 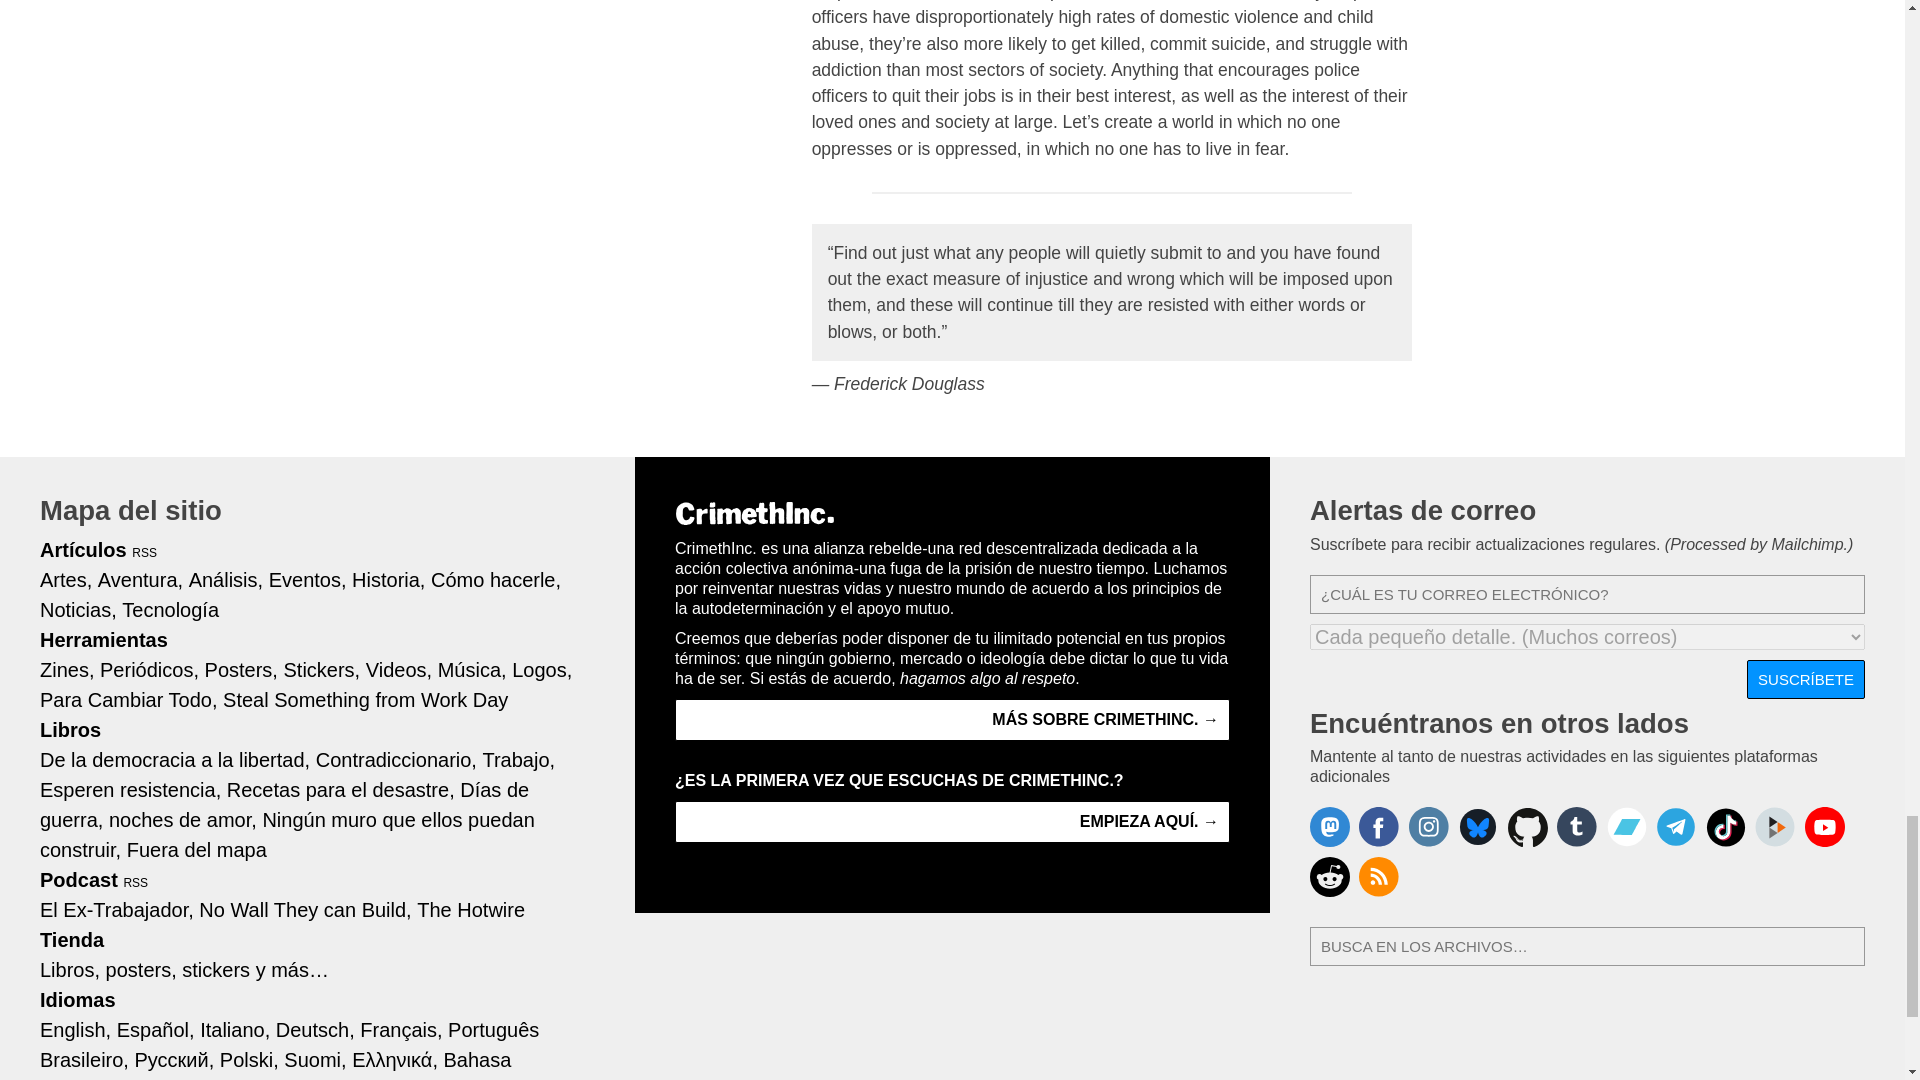 I want to click on Aventura, so click(x=140, y=578).